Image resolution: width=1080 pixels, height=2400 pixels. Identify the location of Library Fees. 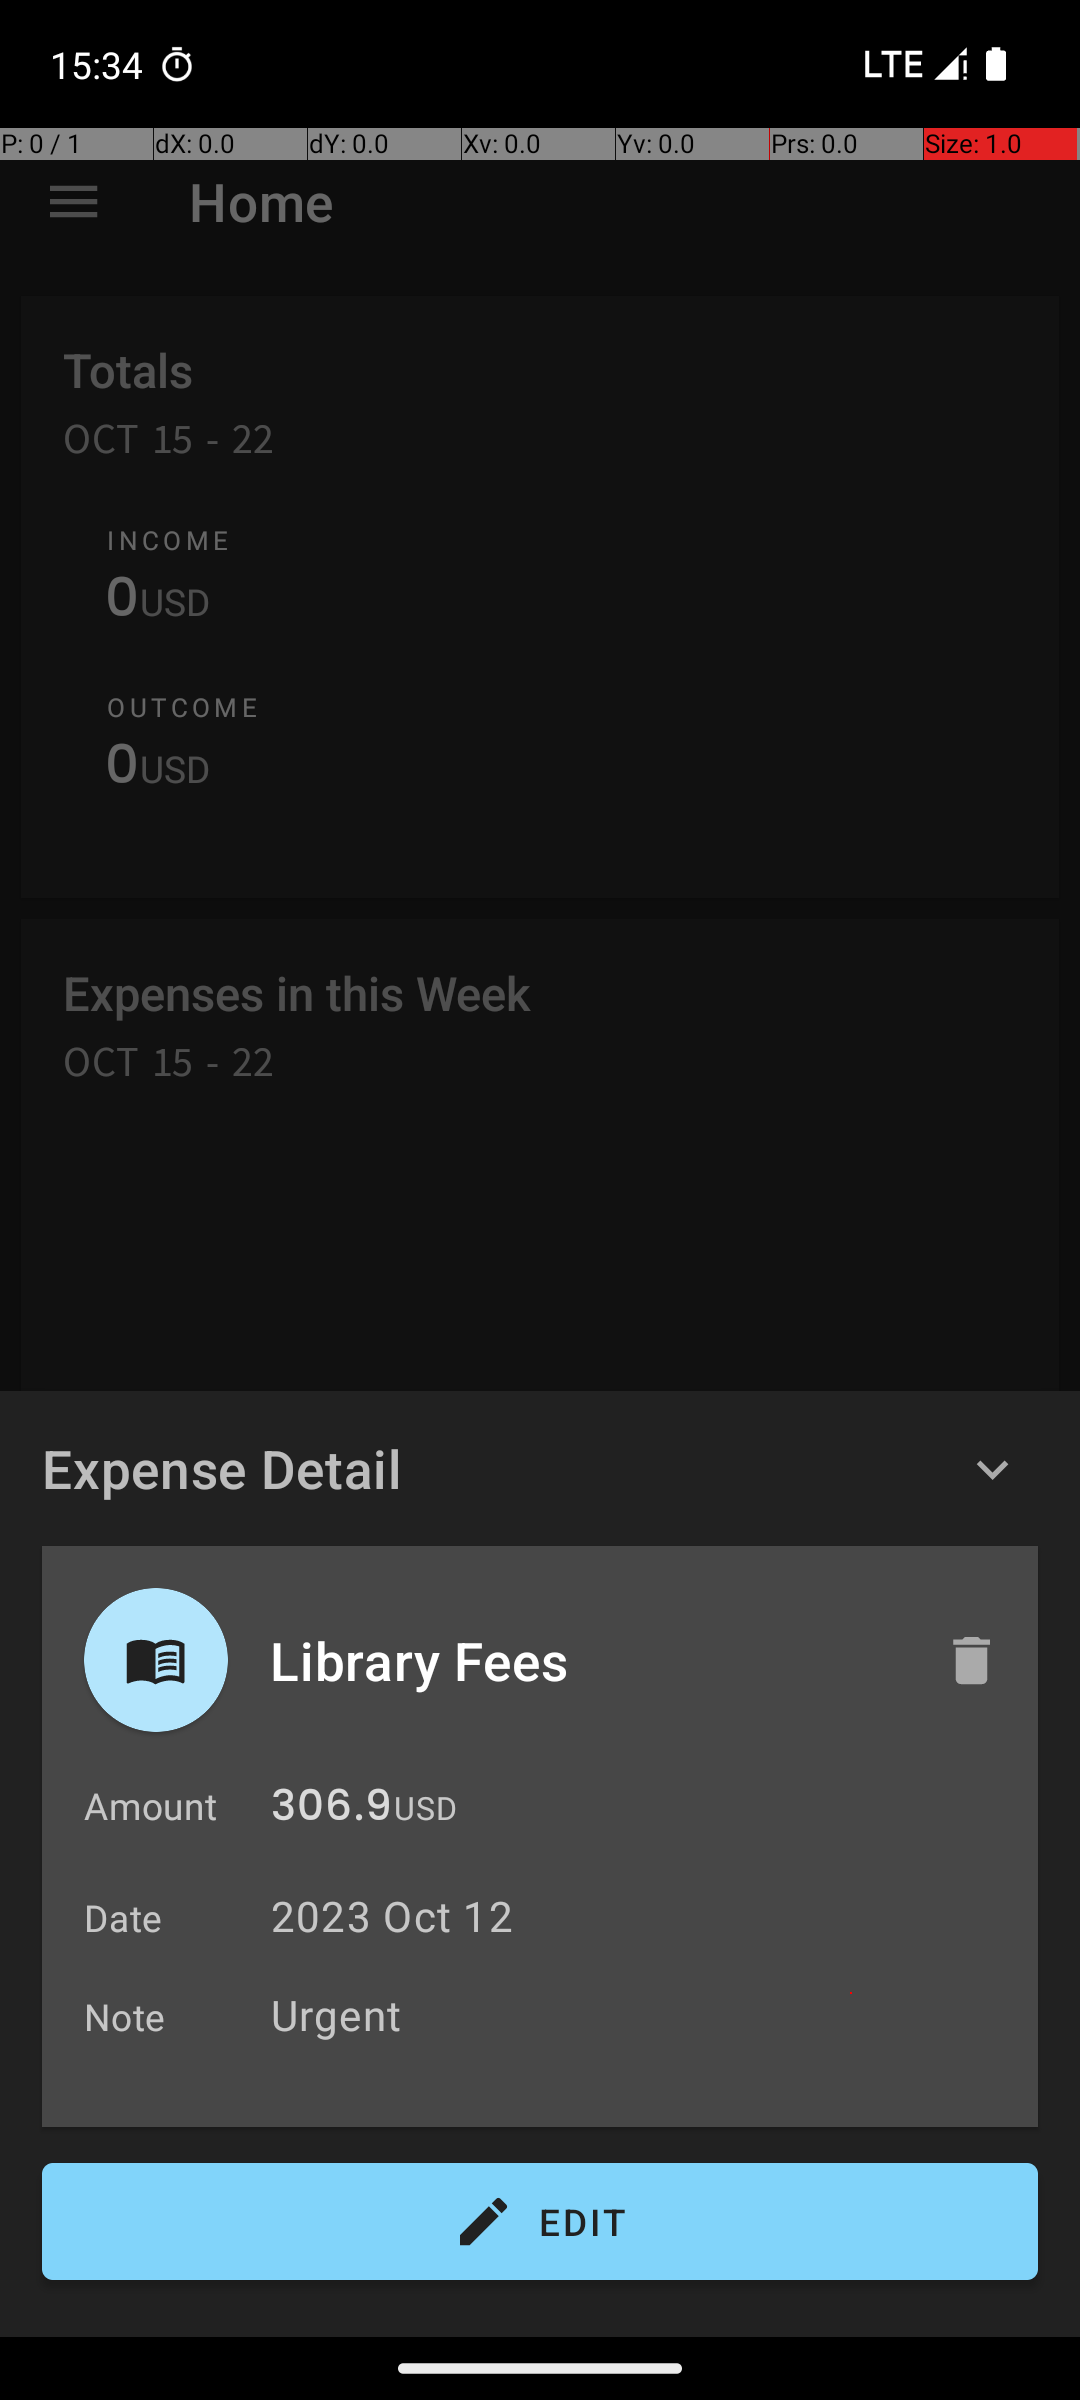
(587, 1660).